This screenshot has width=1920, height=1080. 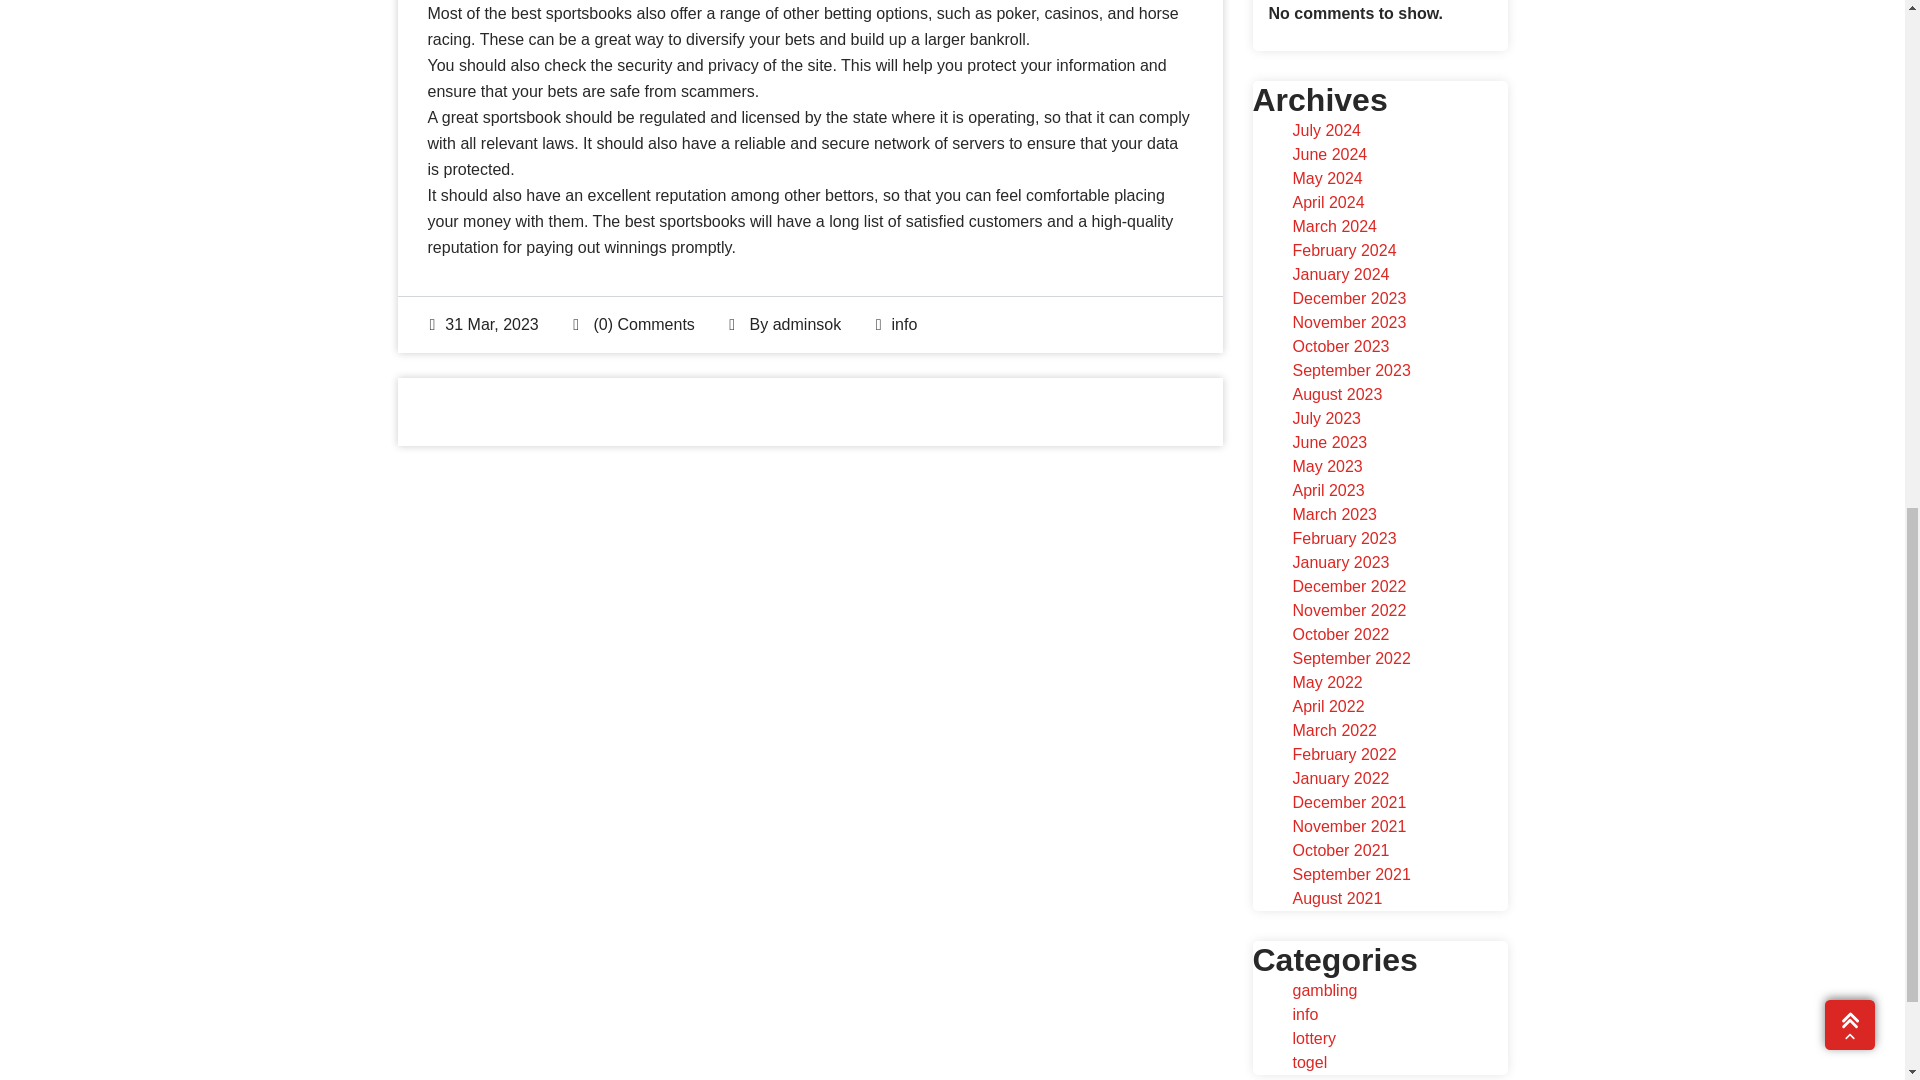 What do you see at coordinates (1326, 130) in the screenshot?
I see `July 2024` at bounding box center [1326, 130].